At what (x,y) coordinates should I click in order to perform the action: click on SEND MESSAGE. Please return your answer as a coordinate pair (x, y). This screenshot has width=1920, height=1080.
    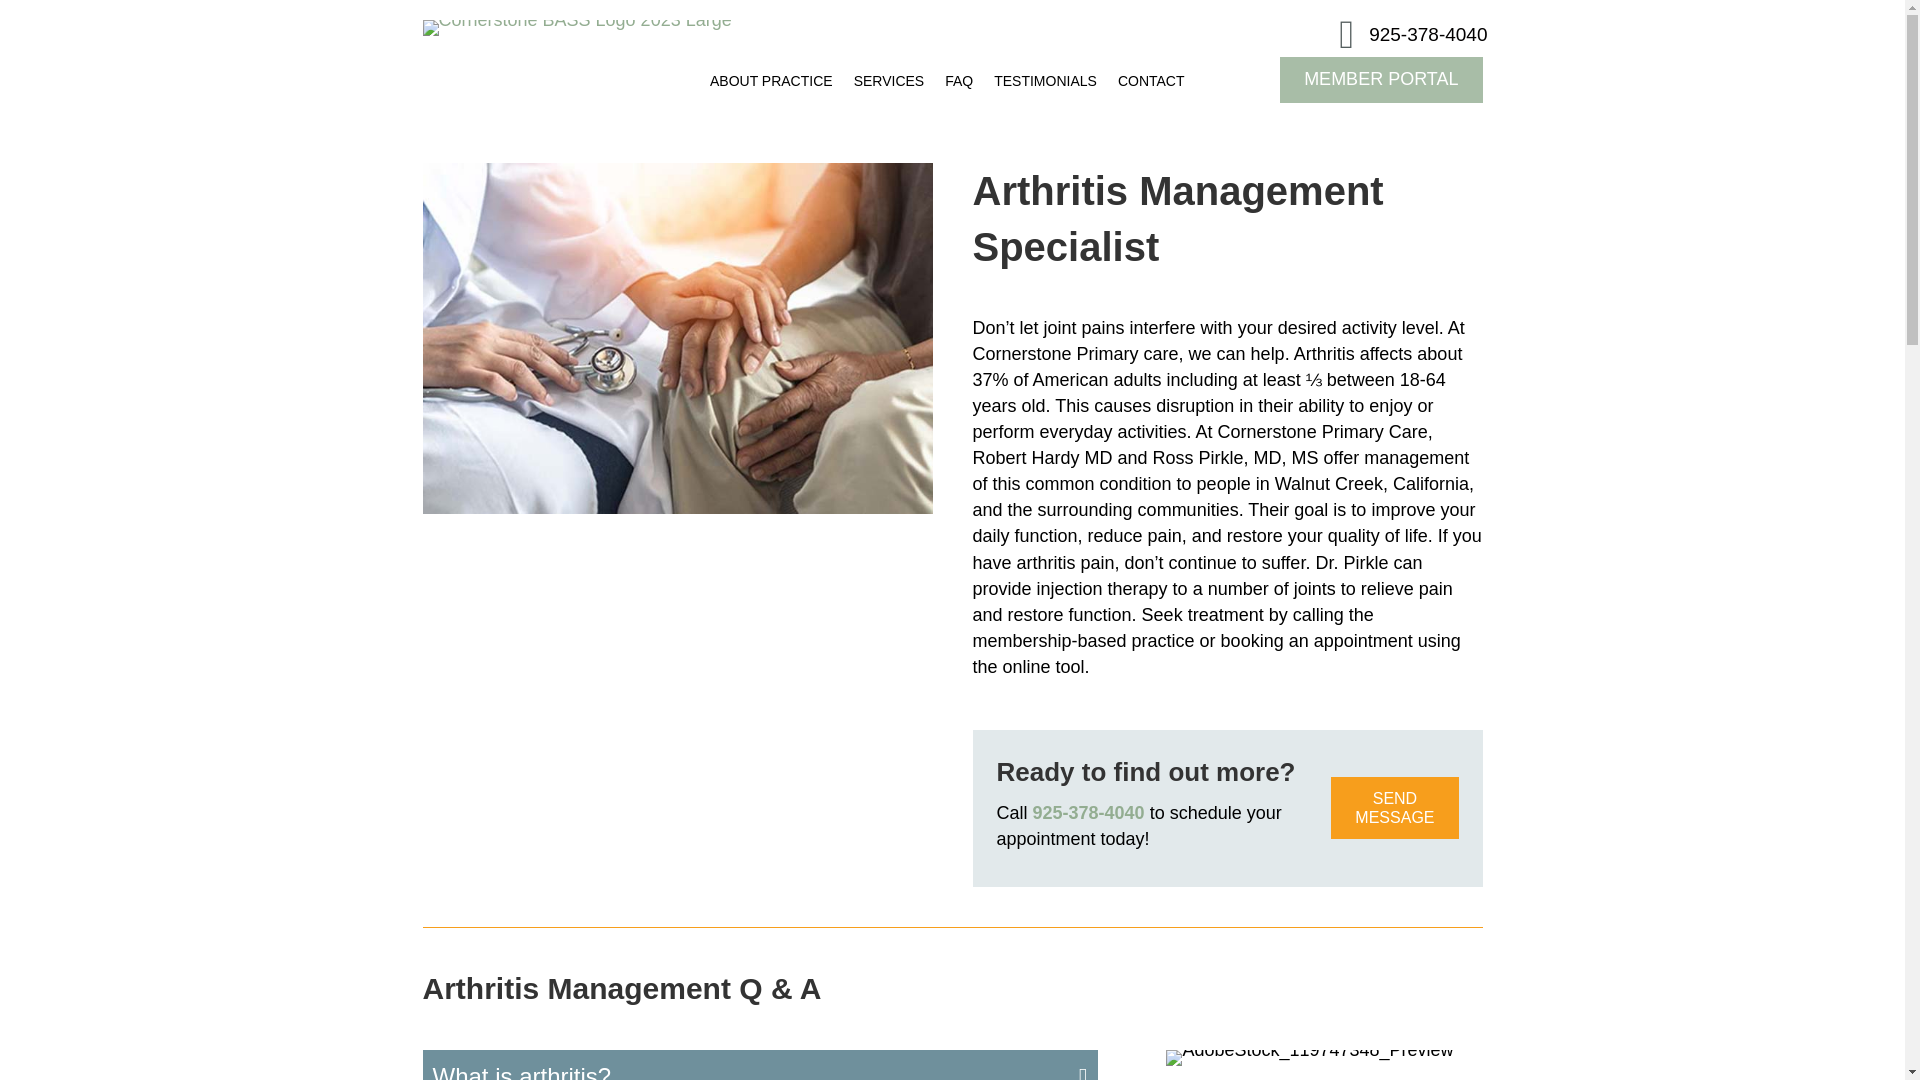
    Looking at the image, I should click on (1394, 808).